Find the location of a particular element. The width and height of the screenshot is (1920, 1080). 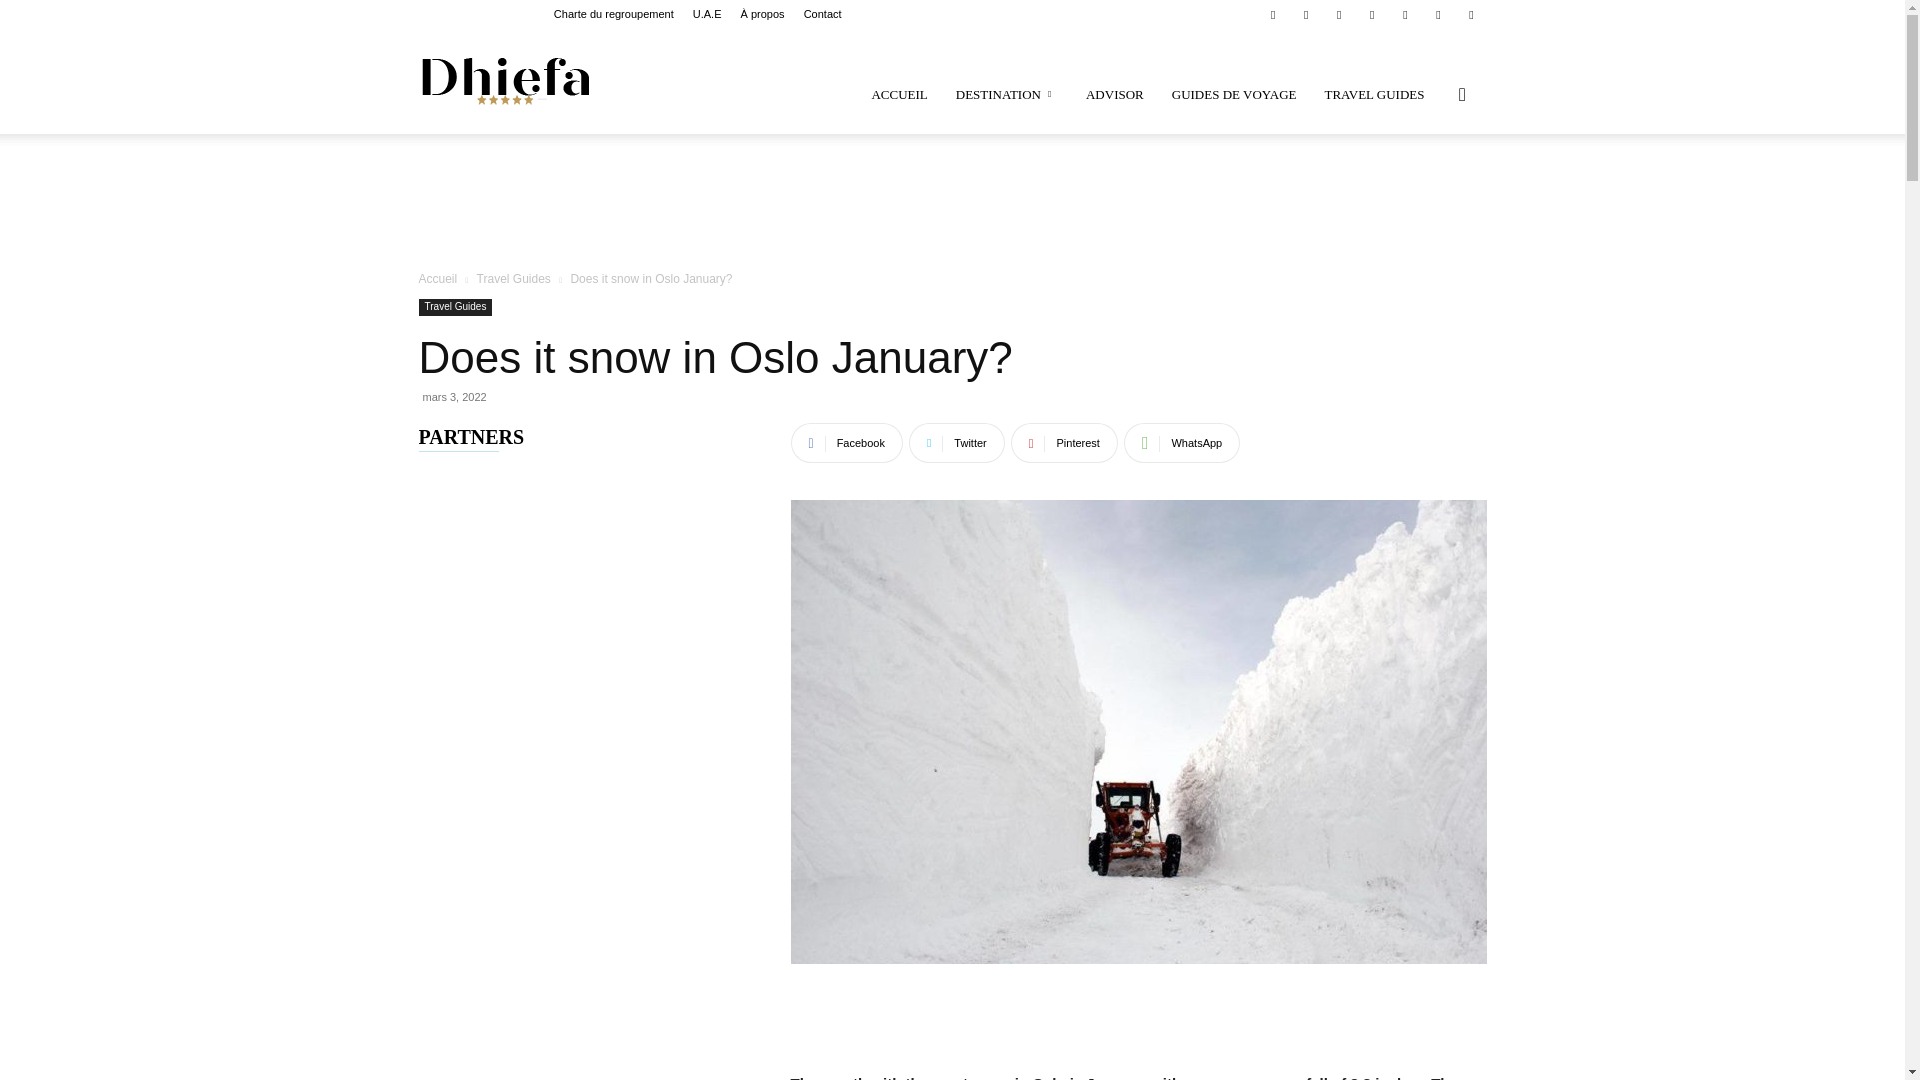

Pinterest is located at coordinates (1372, 14).